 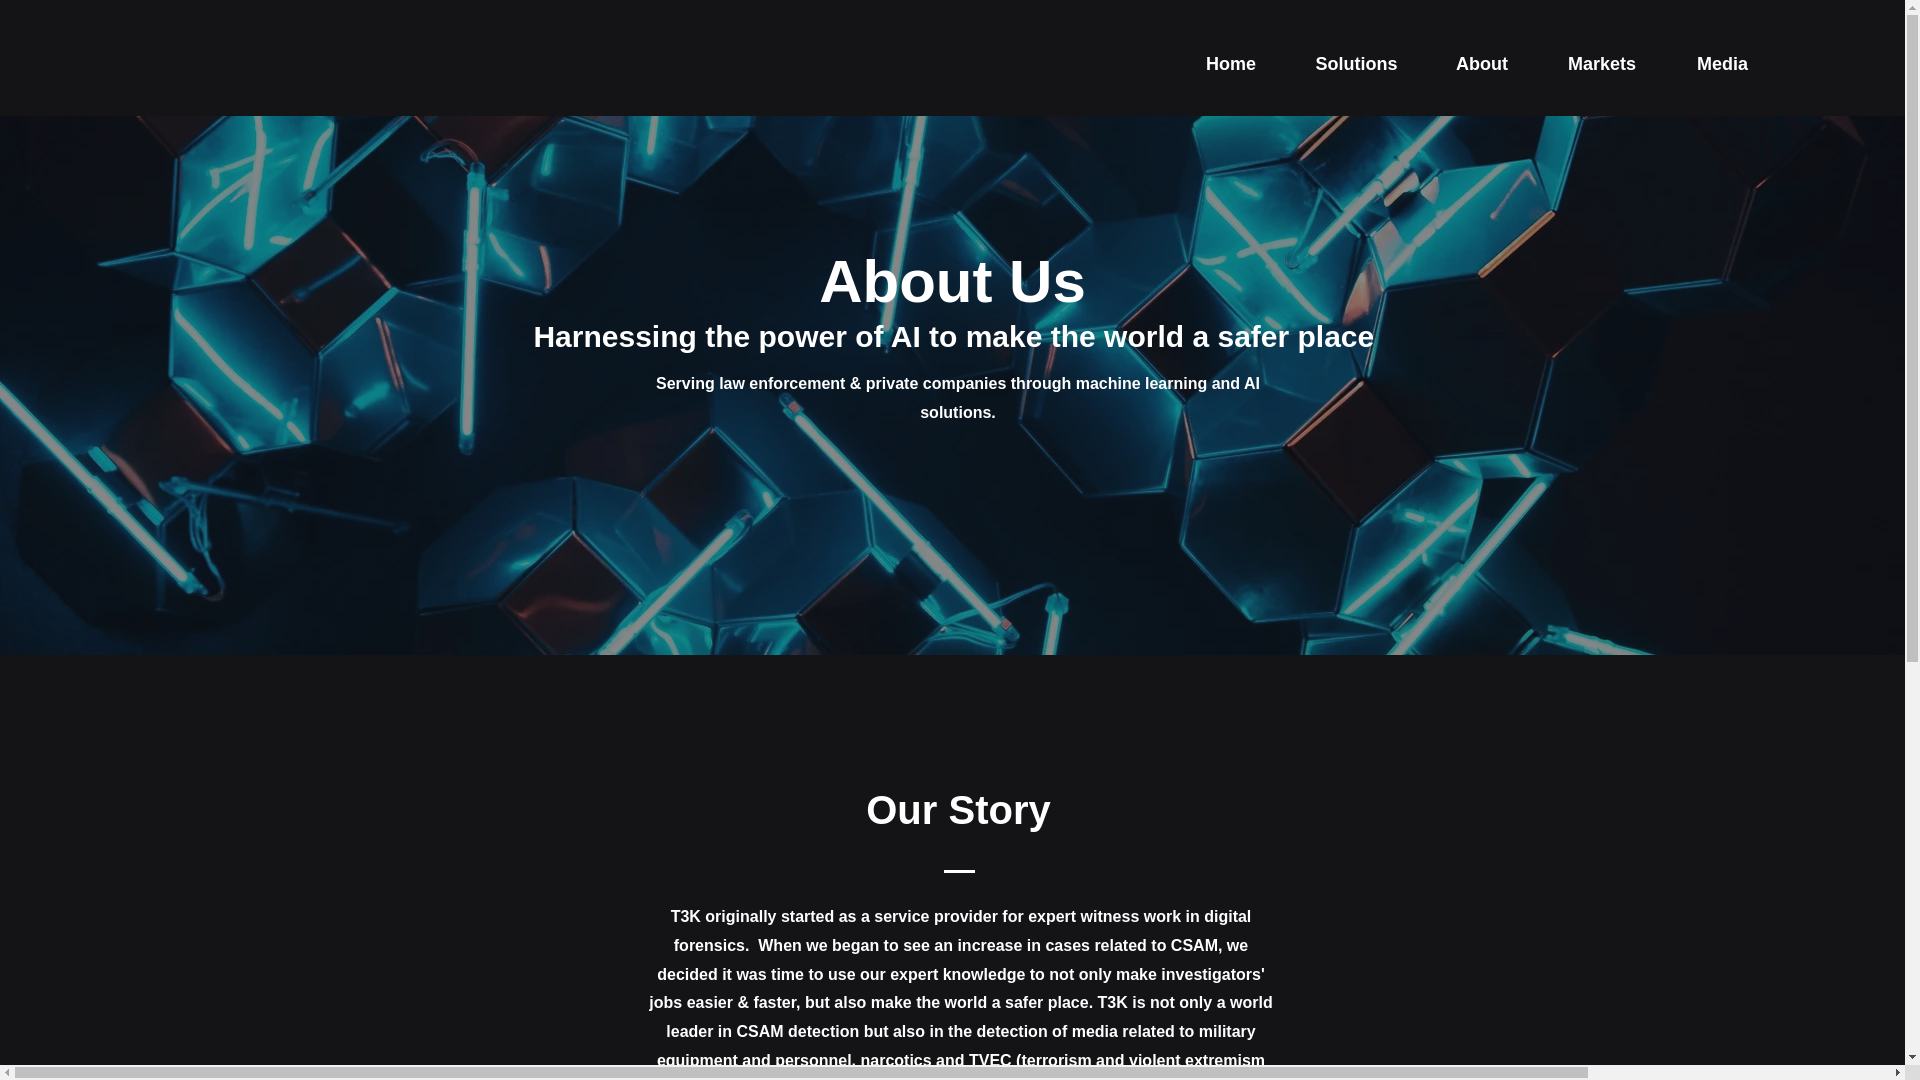 What do you see at coordinates (1230, 64) in the screenshot?
I see `Home` at bounding box center [1230, 64].